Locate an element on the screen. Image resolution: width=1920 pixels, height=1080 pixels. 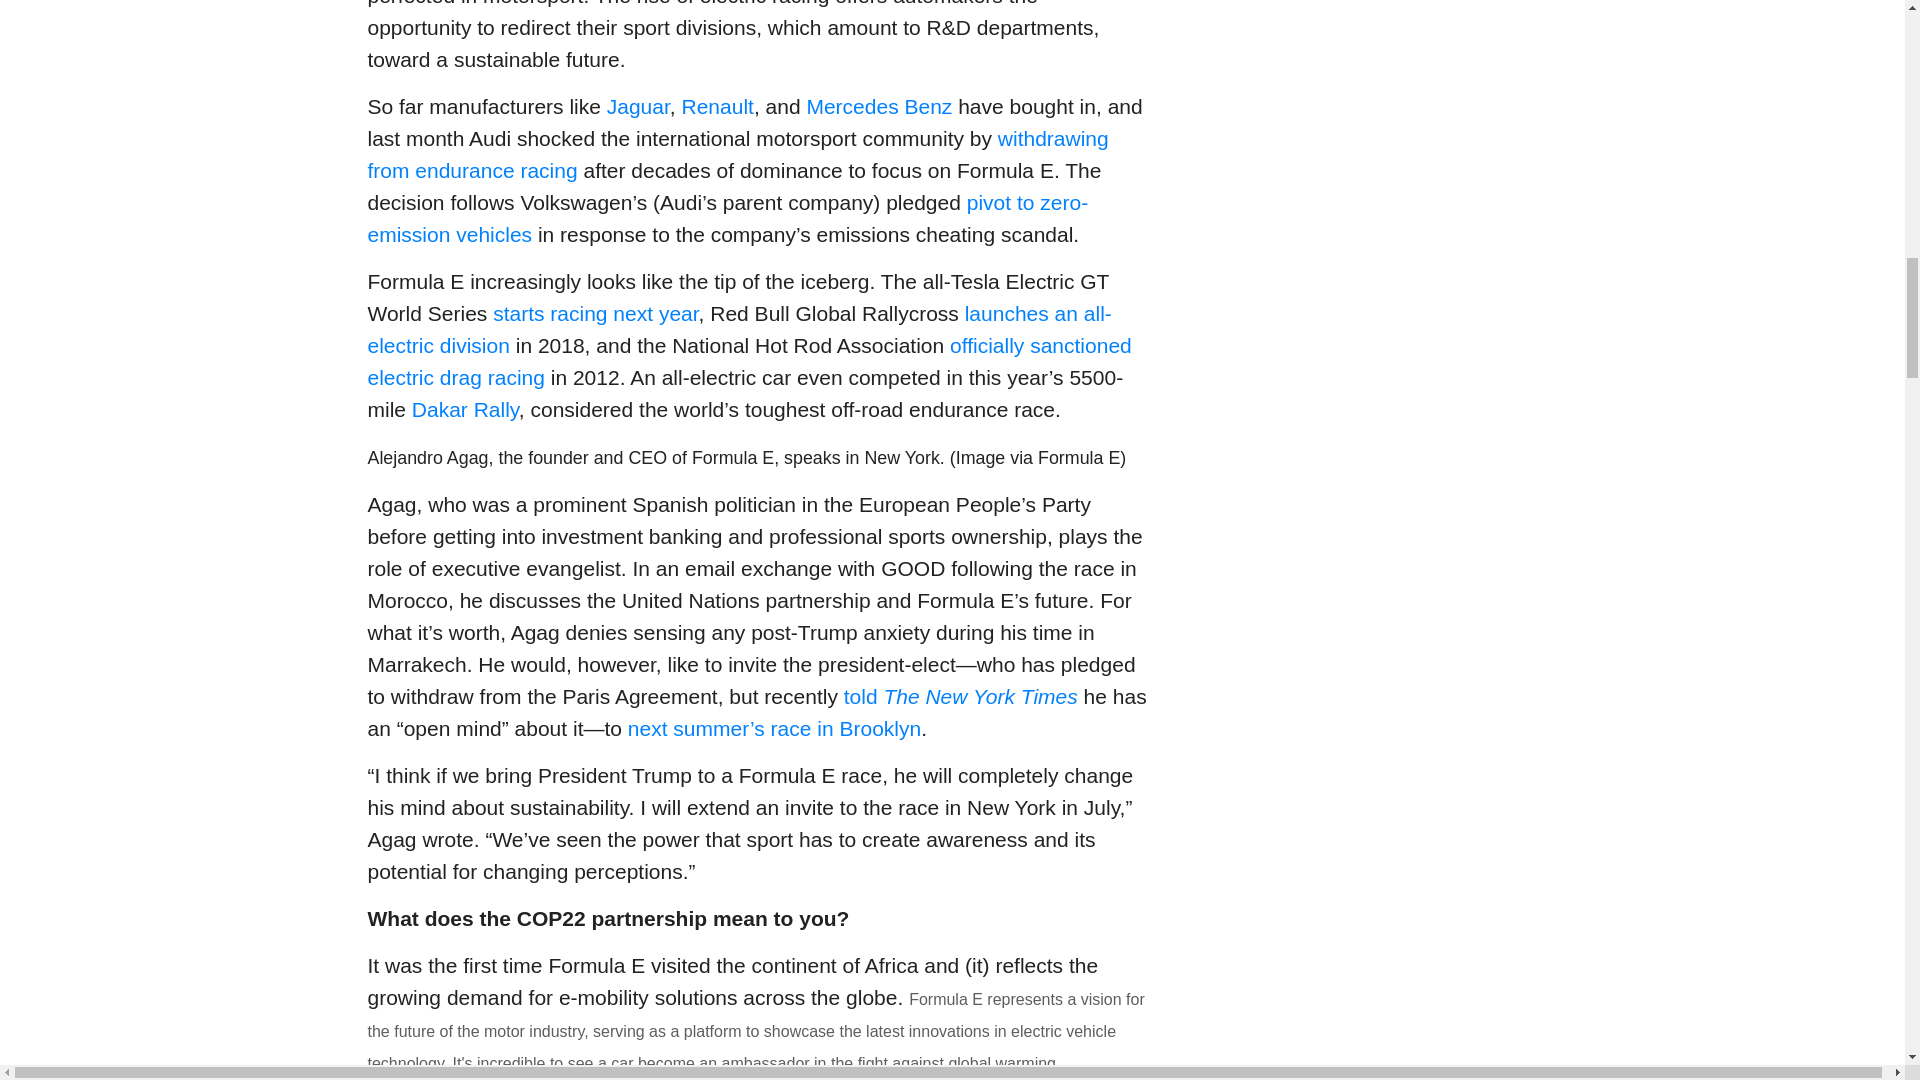
Renault is located at coordinates (718, 106).